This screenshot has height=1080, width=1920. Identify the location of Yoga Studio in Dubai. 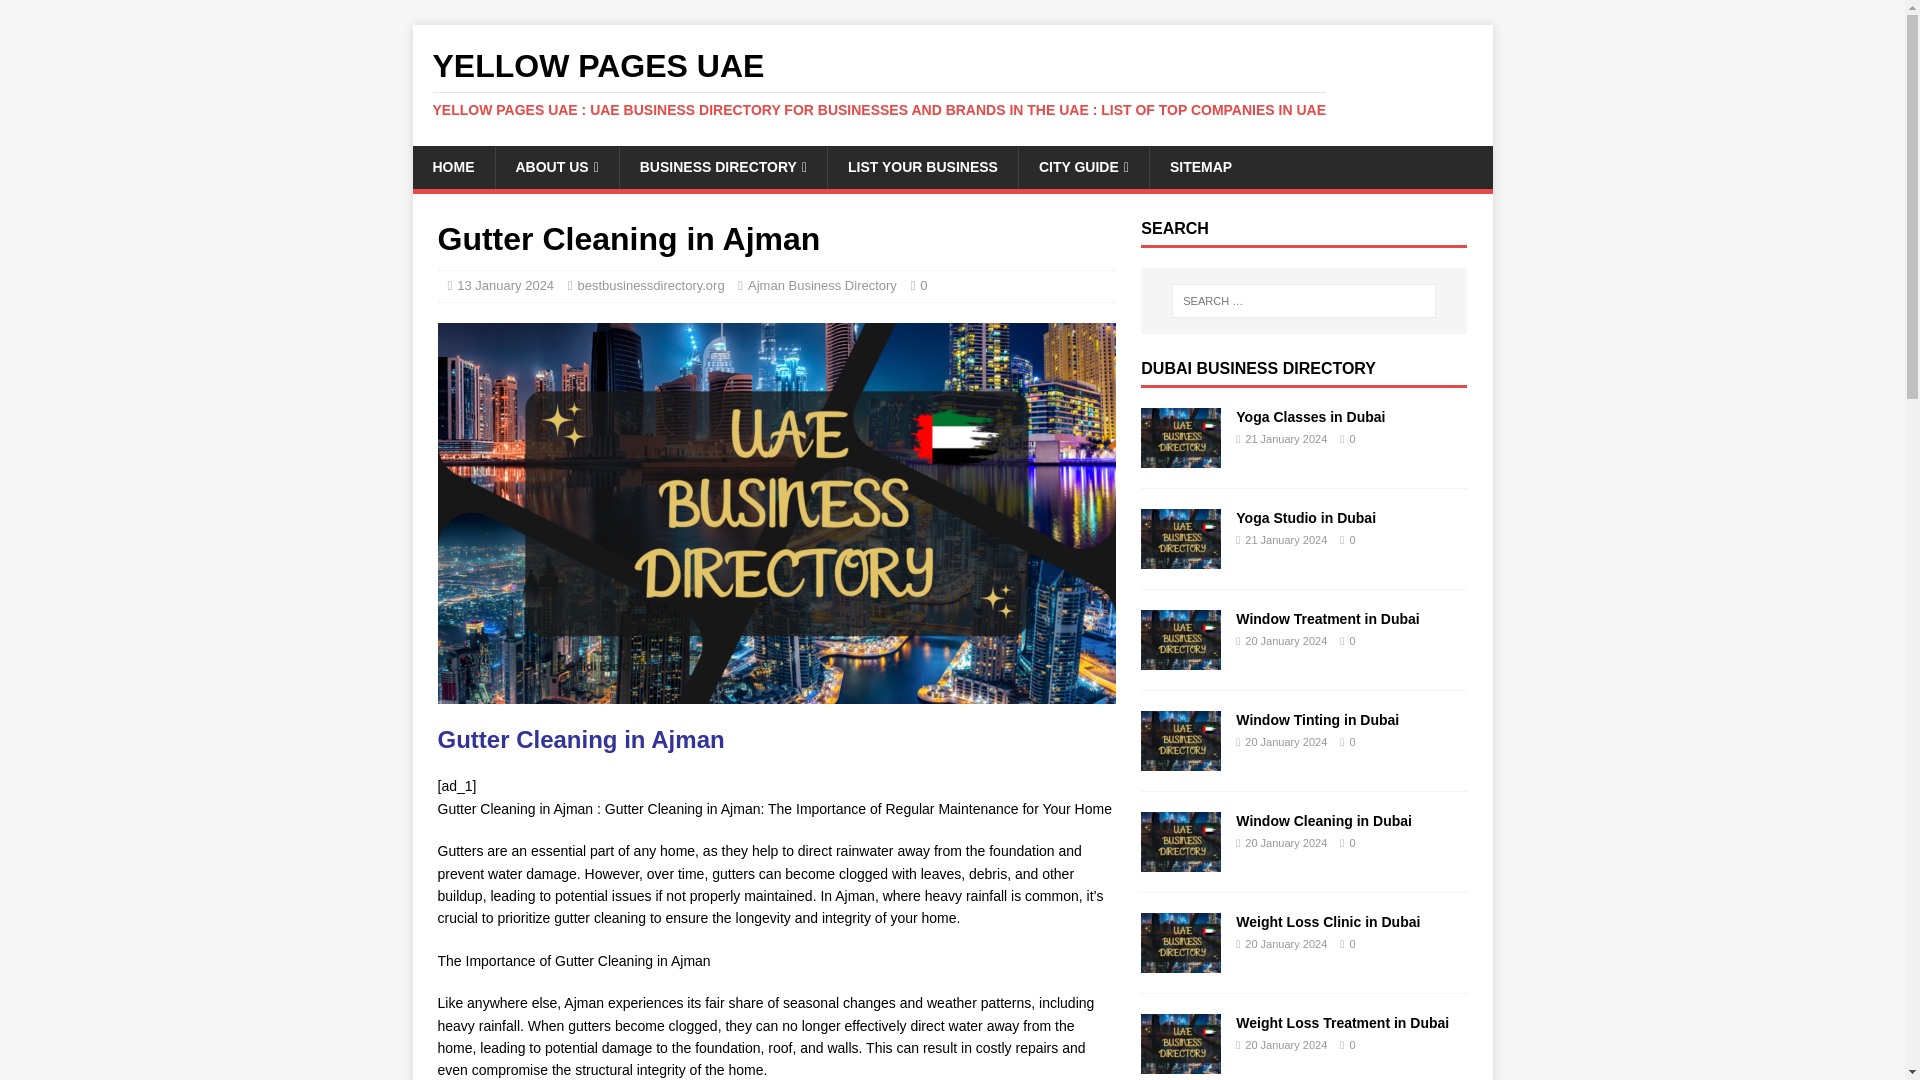
(1306, 517).